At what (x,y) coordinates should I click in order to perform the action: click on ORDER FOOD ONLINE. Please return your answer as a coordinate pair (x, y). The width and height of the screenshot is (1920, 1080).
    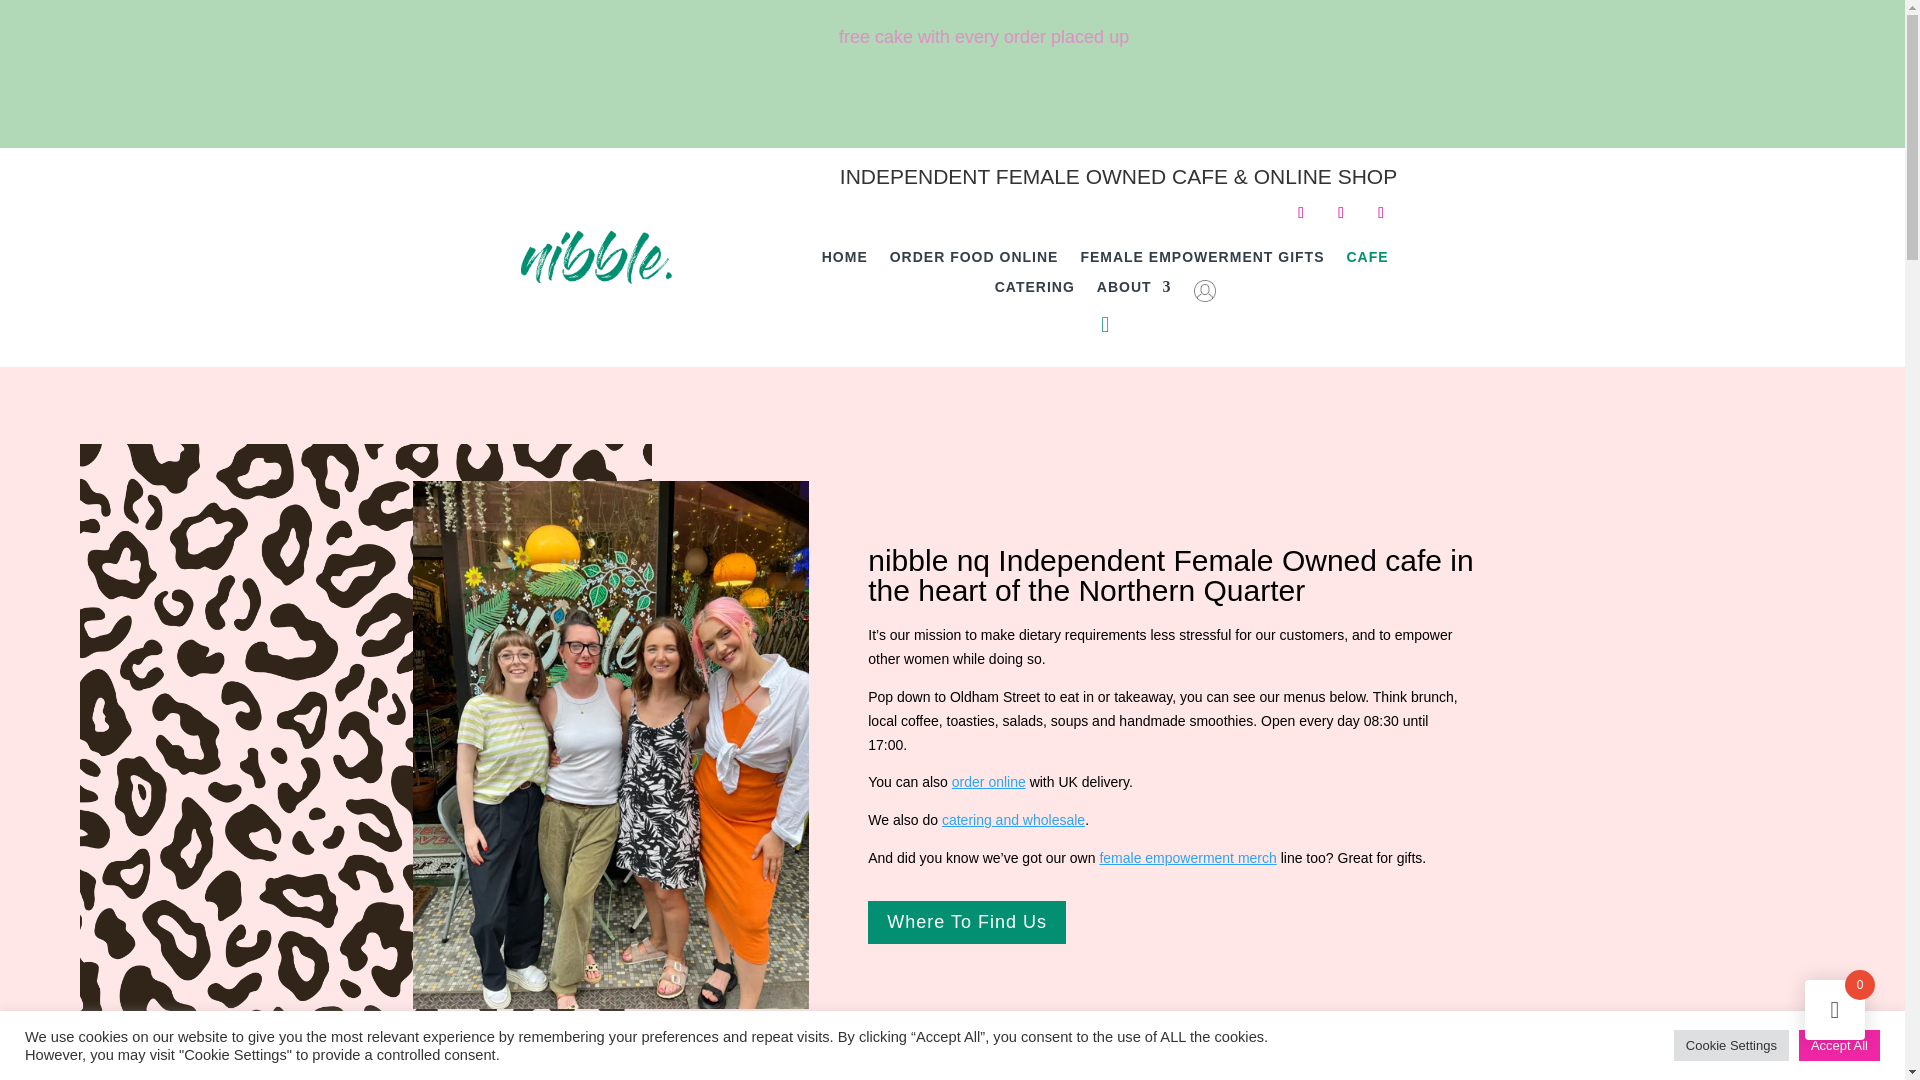
    Looking at the image, I should click on (974, 260).